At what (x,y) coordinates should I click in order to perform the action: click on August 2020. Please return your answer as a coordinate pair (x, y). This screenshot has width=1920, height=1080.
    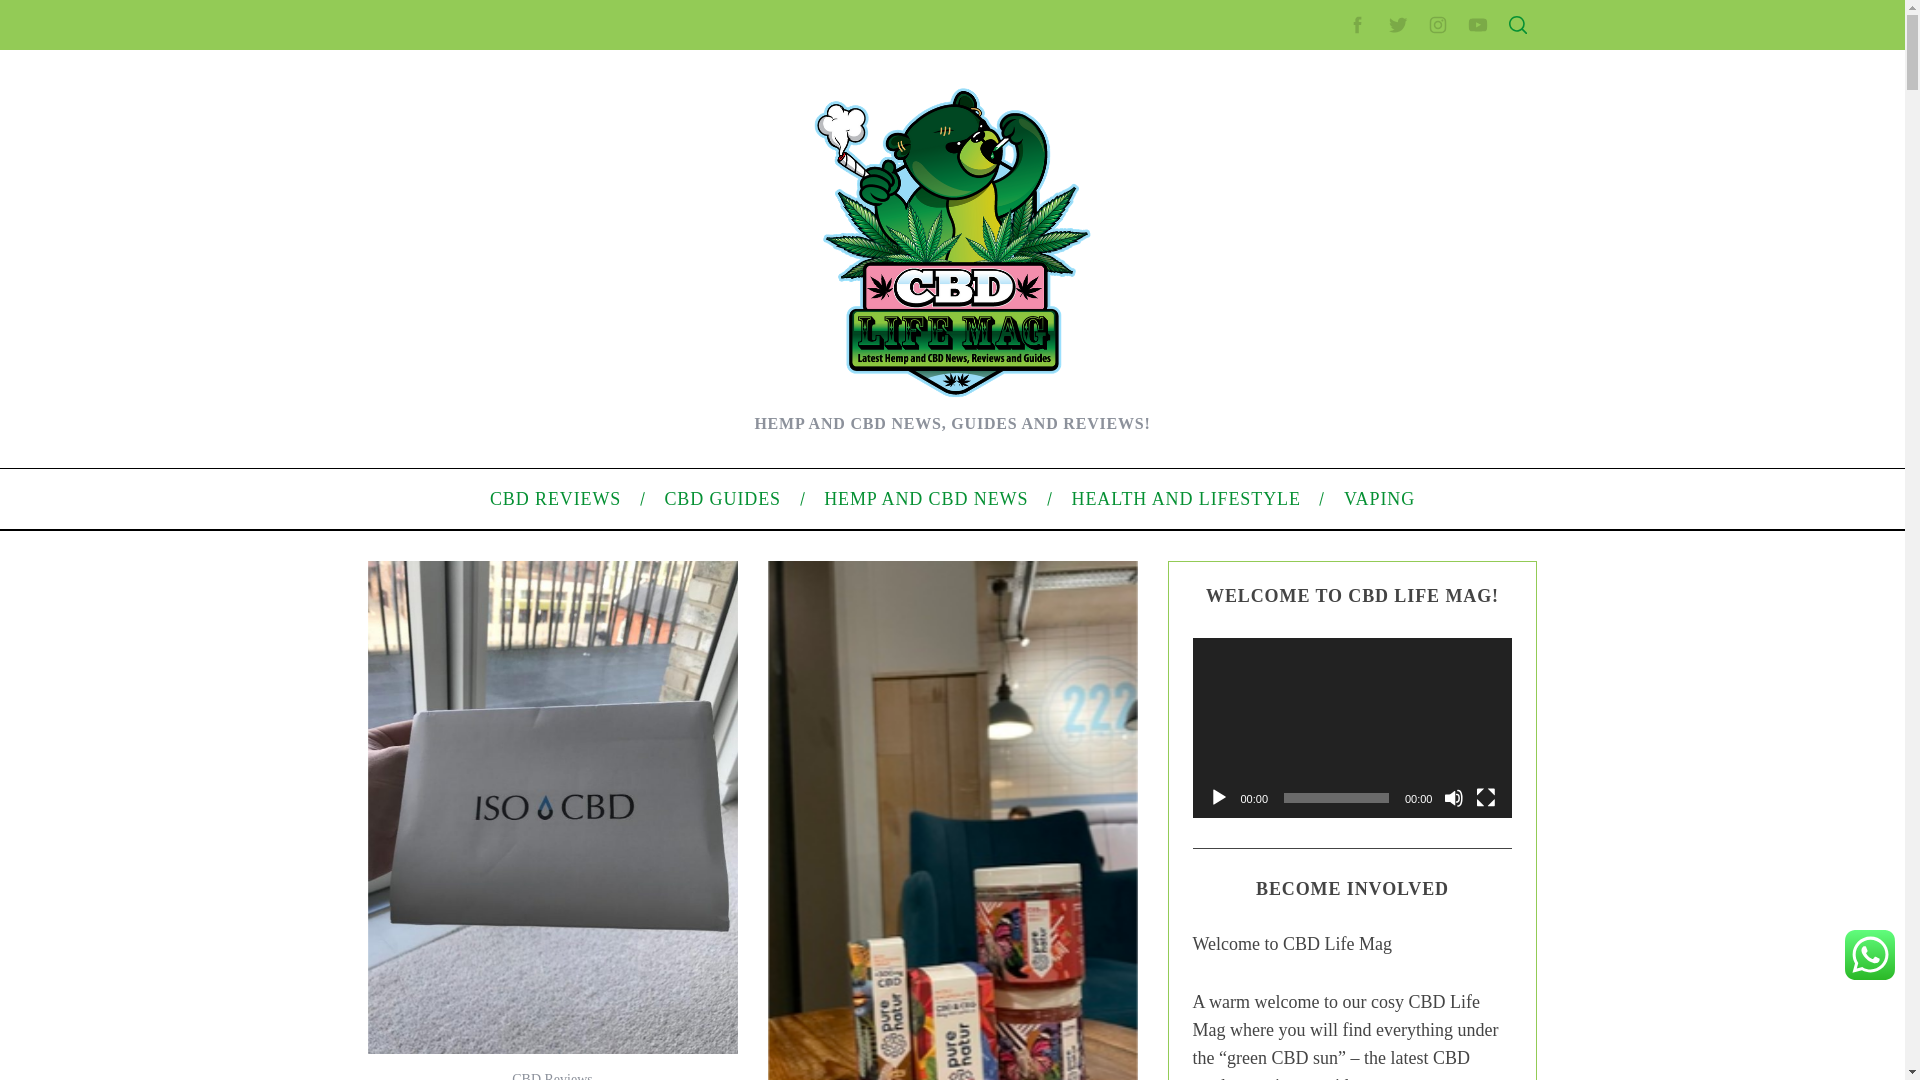
    Looking at the image, I should click on (1314, 570).